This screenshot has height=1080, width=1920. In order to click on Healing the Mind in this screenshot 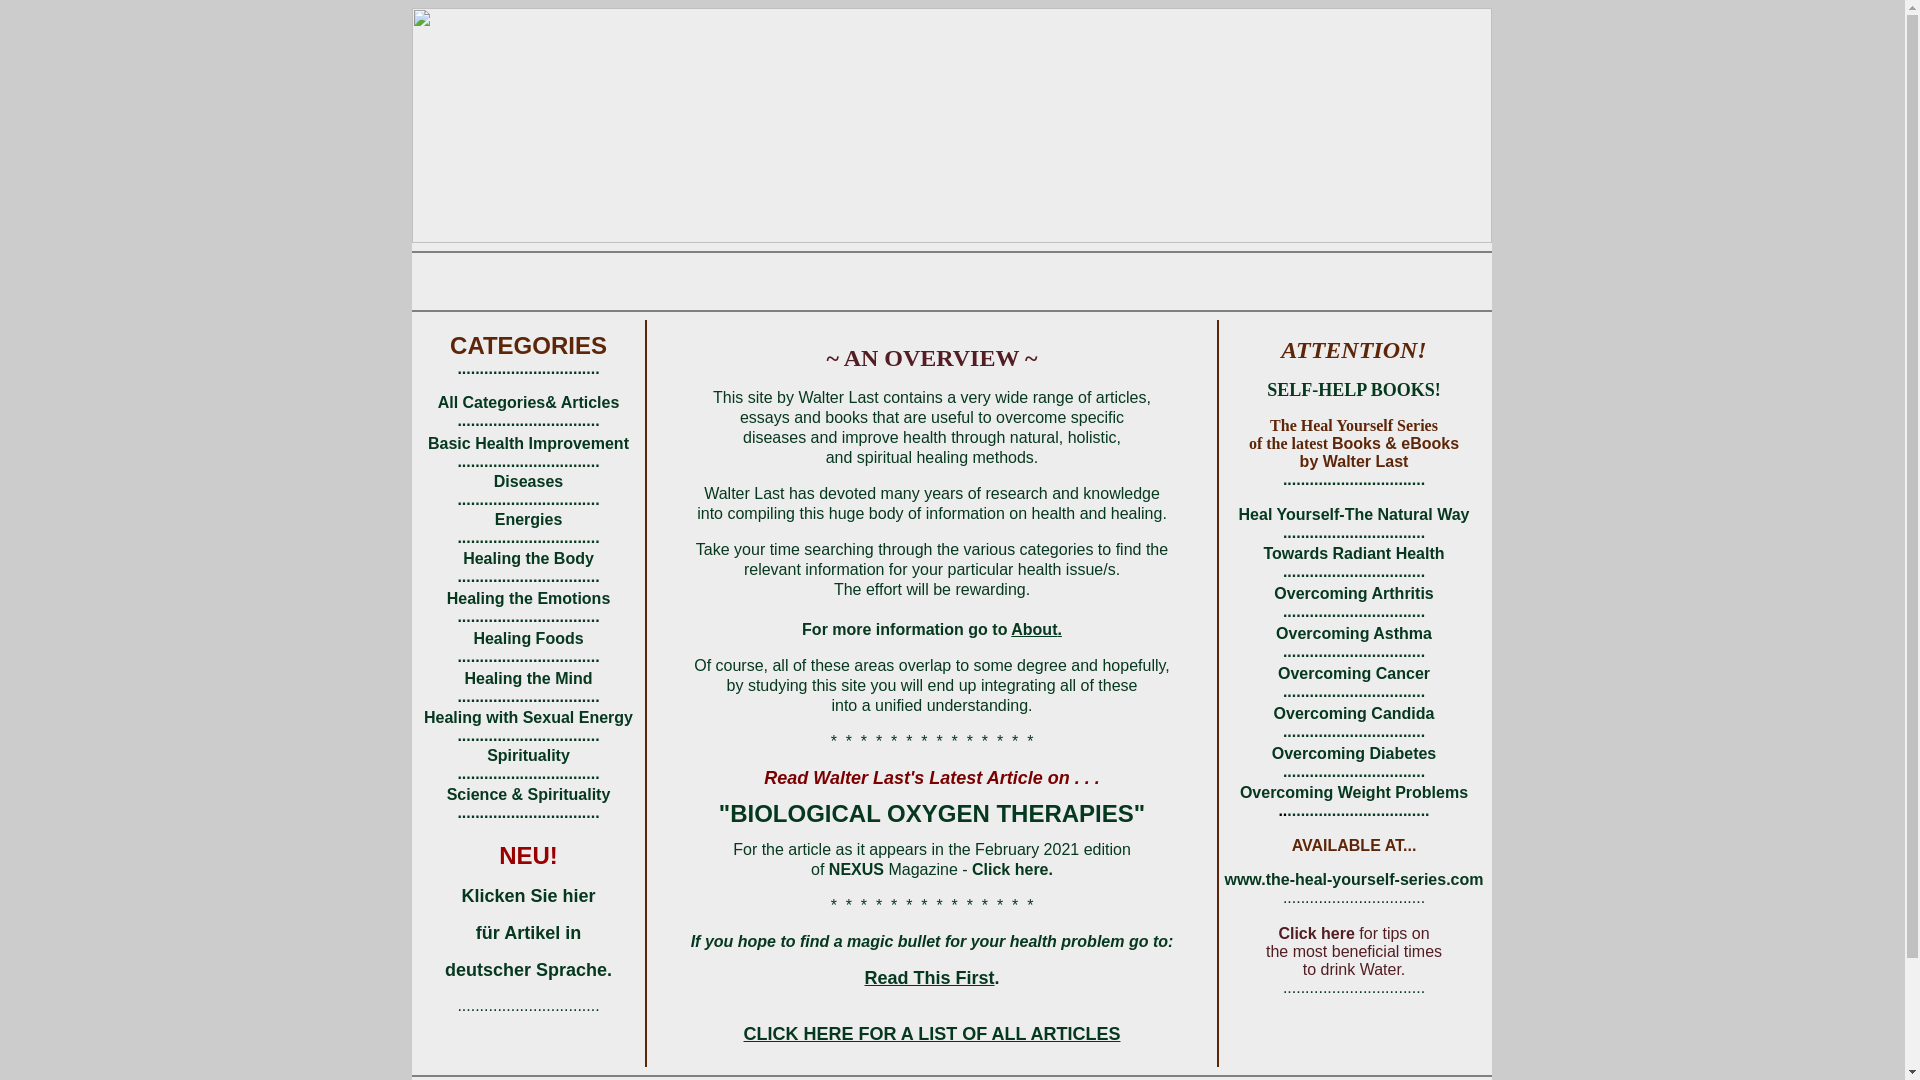, I will do `click(528, 678)`.